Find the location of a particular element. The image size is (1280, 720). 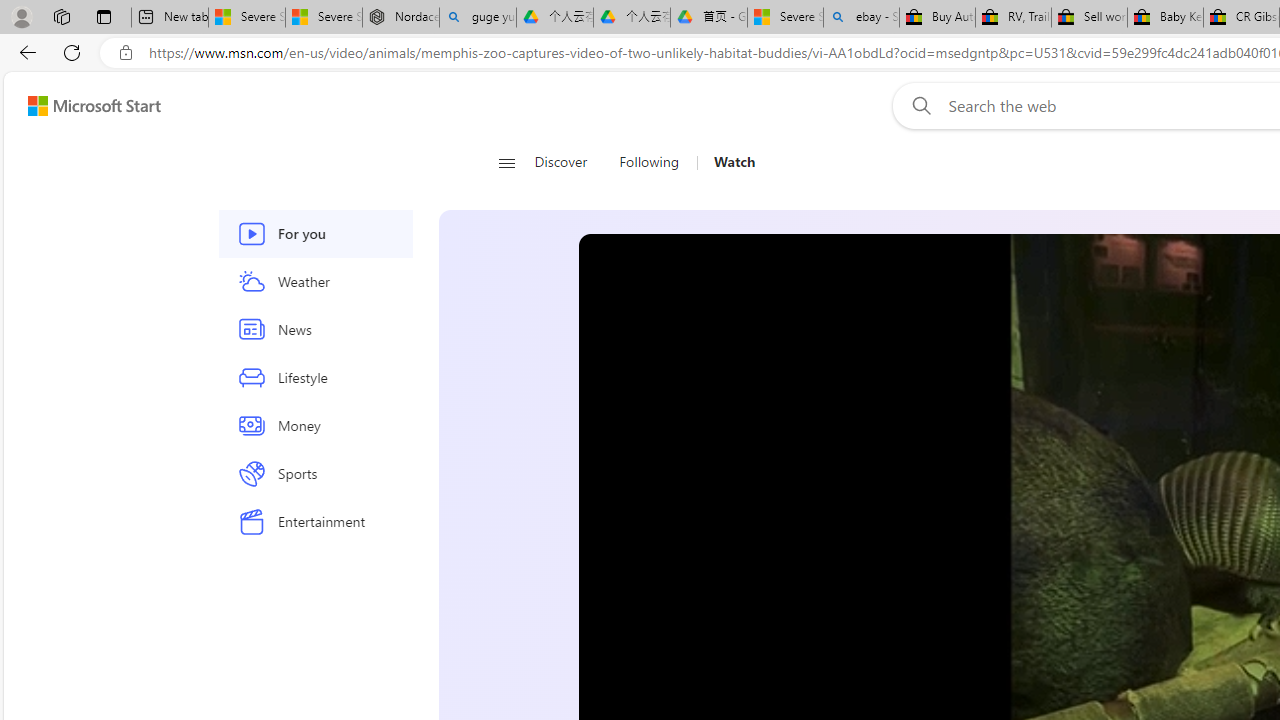

Buy Auto Parts & Accessories | eBay is located at coordinates (937, 18).